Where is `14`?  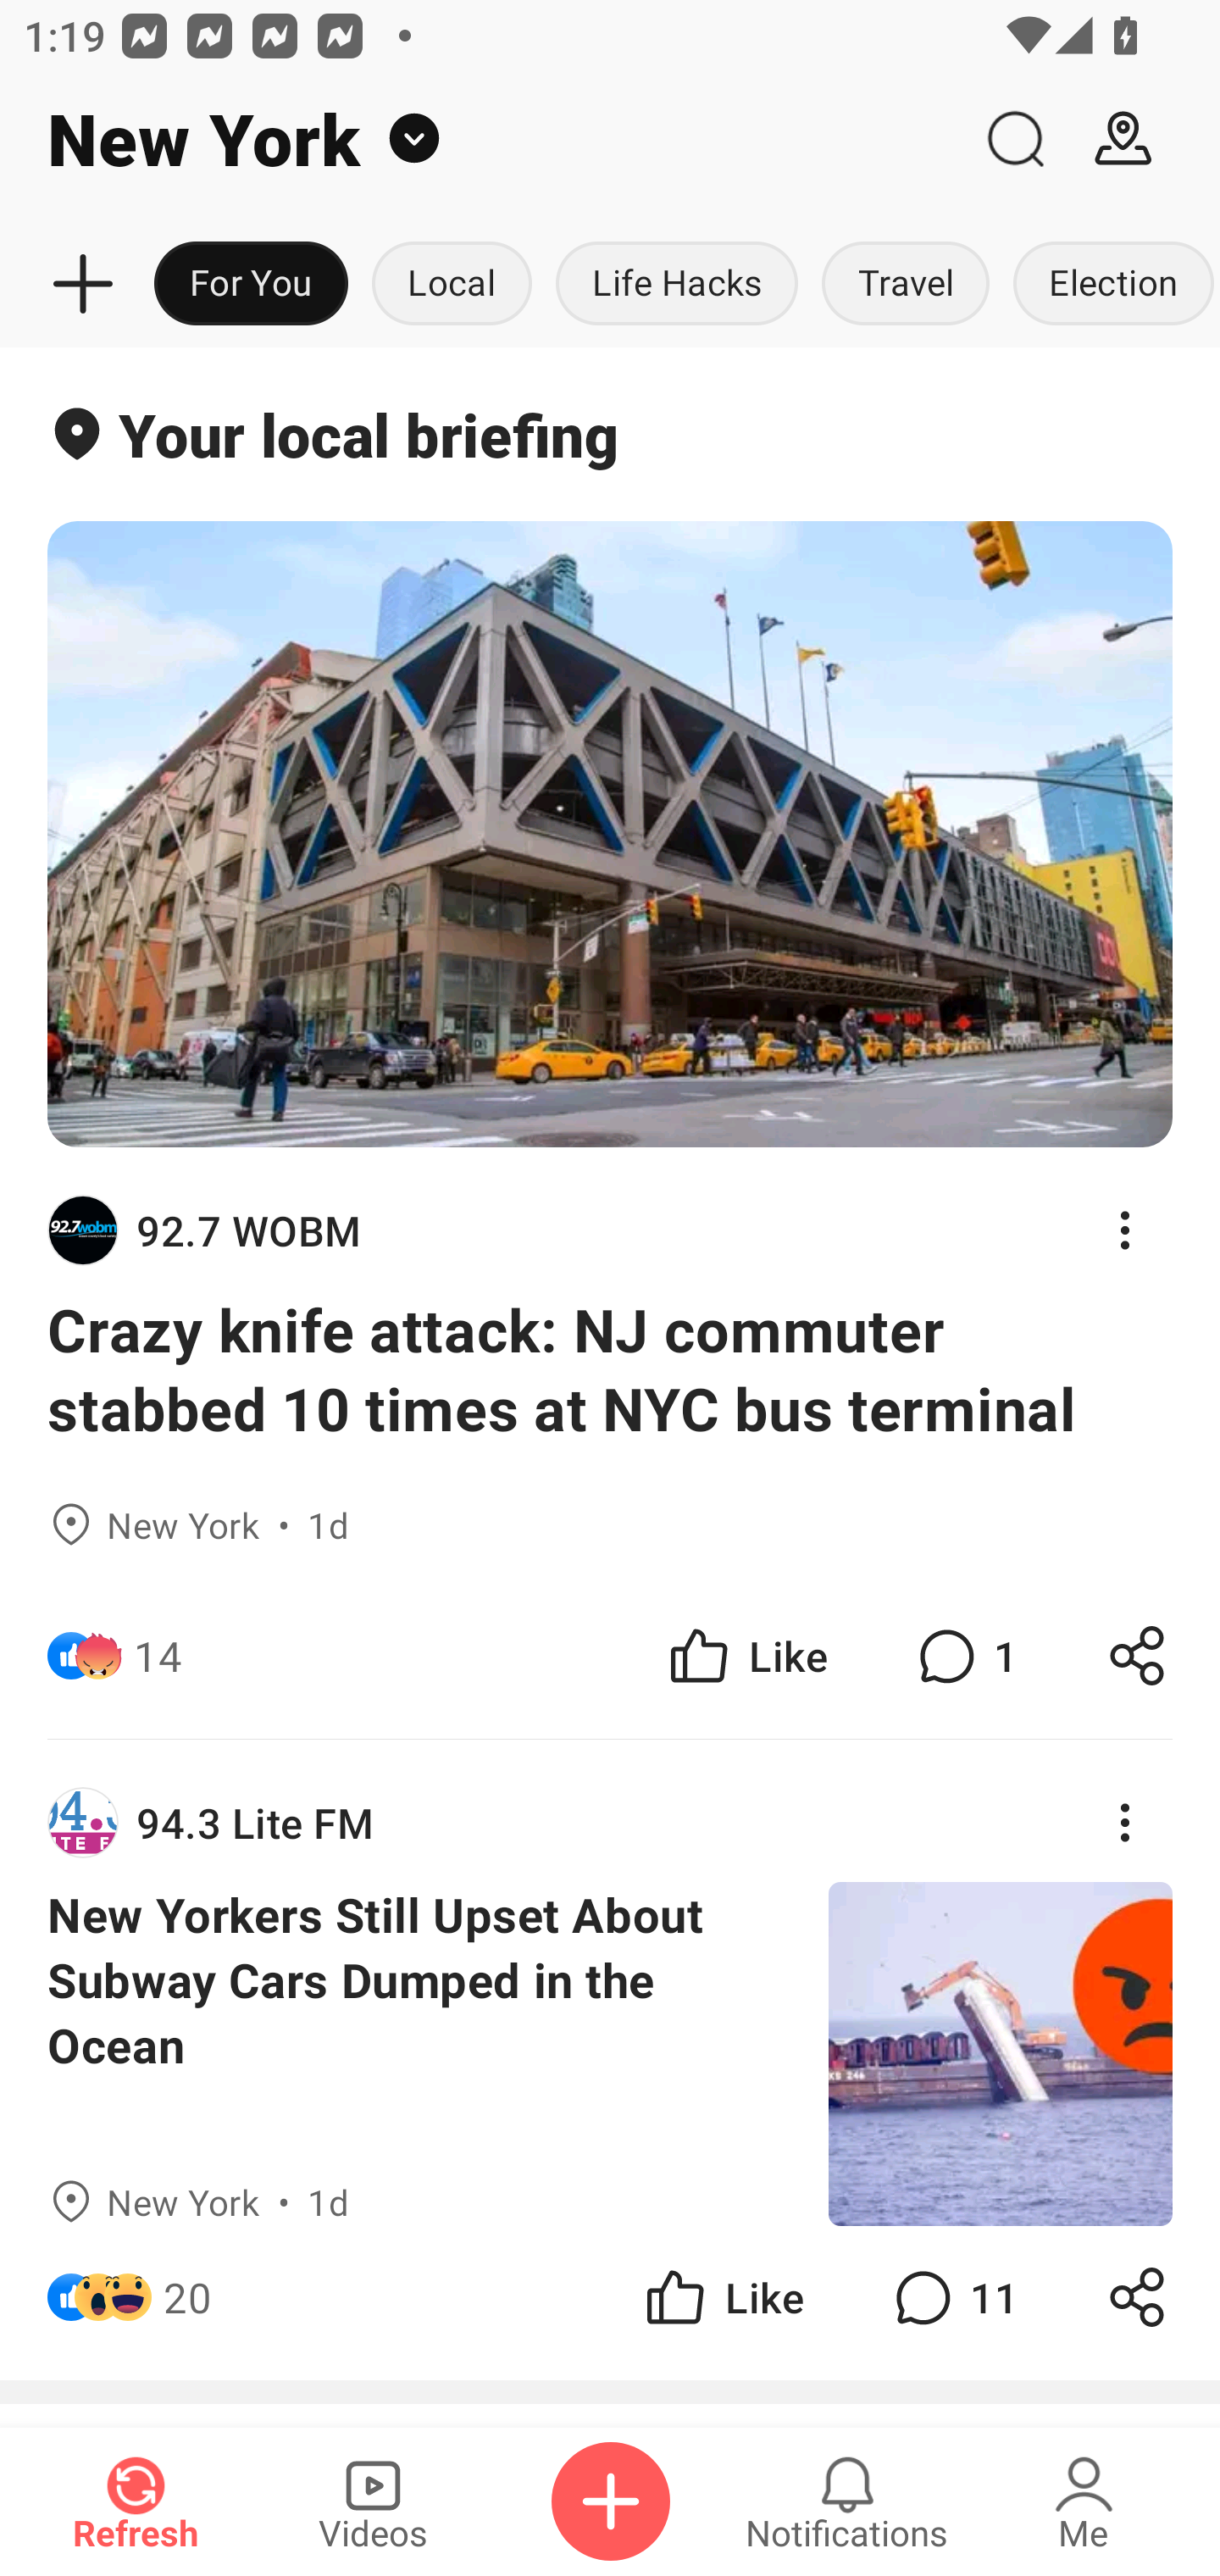 14 is located at coordinates (158, 1654).